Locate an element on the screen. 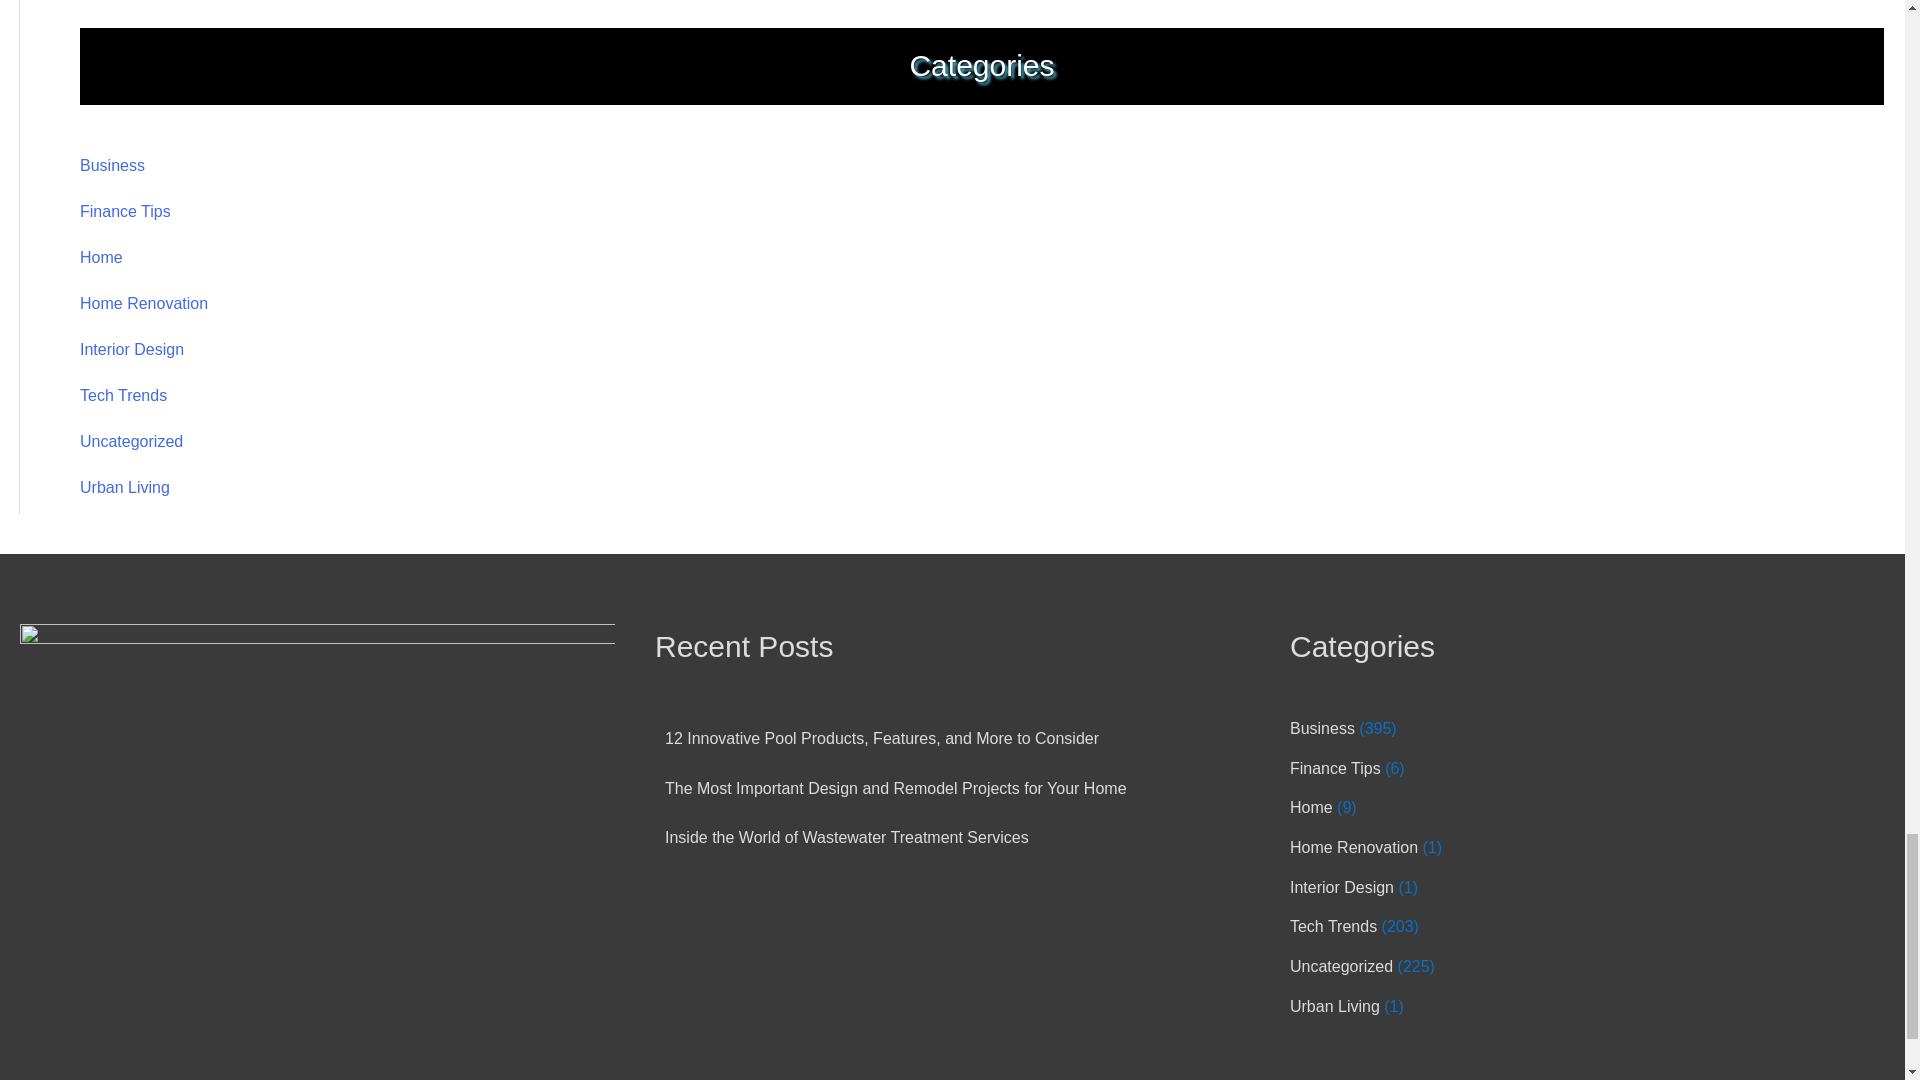 The image size is (1920, 1080). Inside the World of Wastewater Treatment Services is located at coordinates (846, 837).